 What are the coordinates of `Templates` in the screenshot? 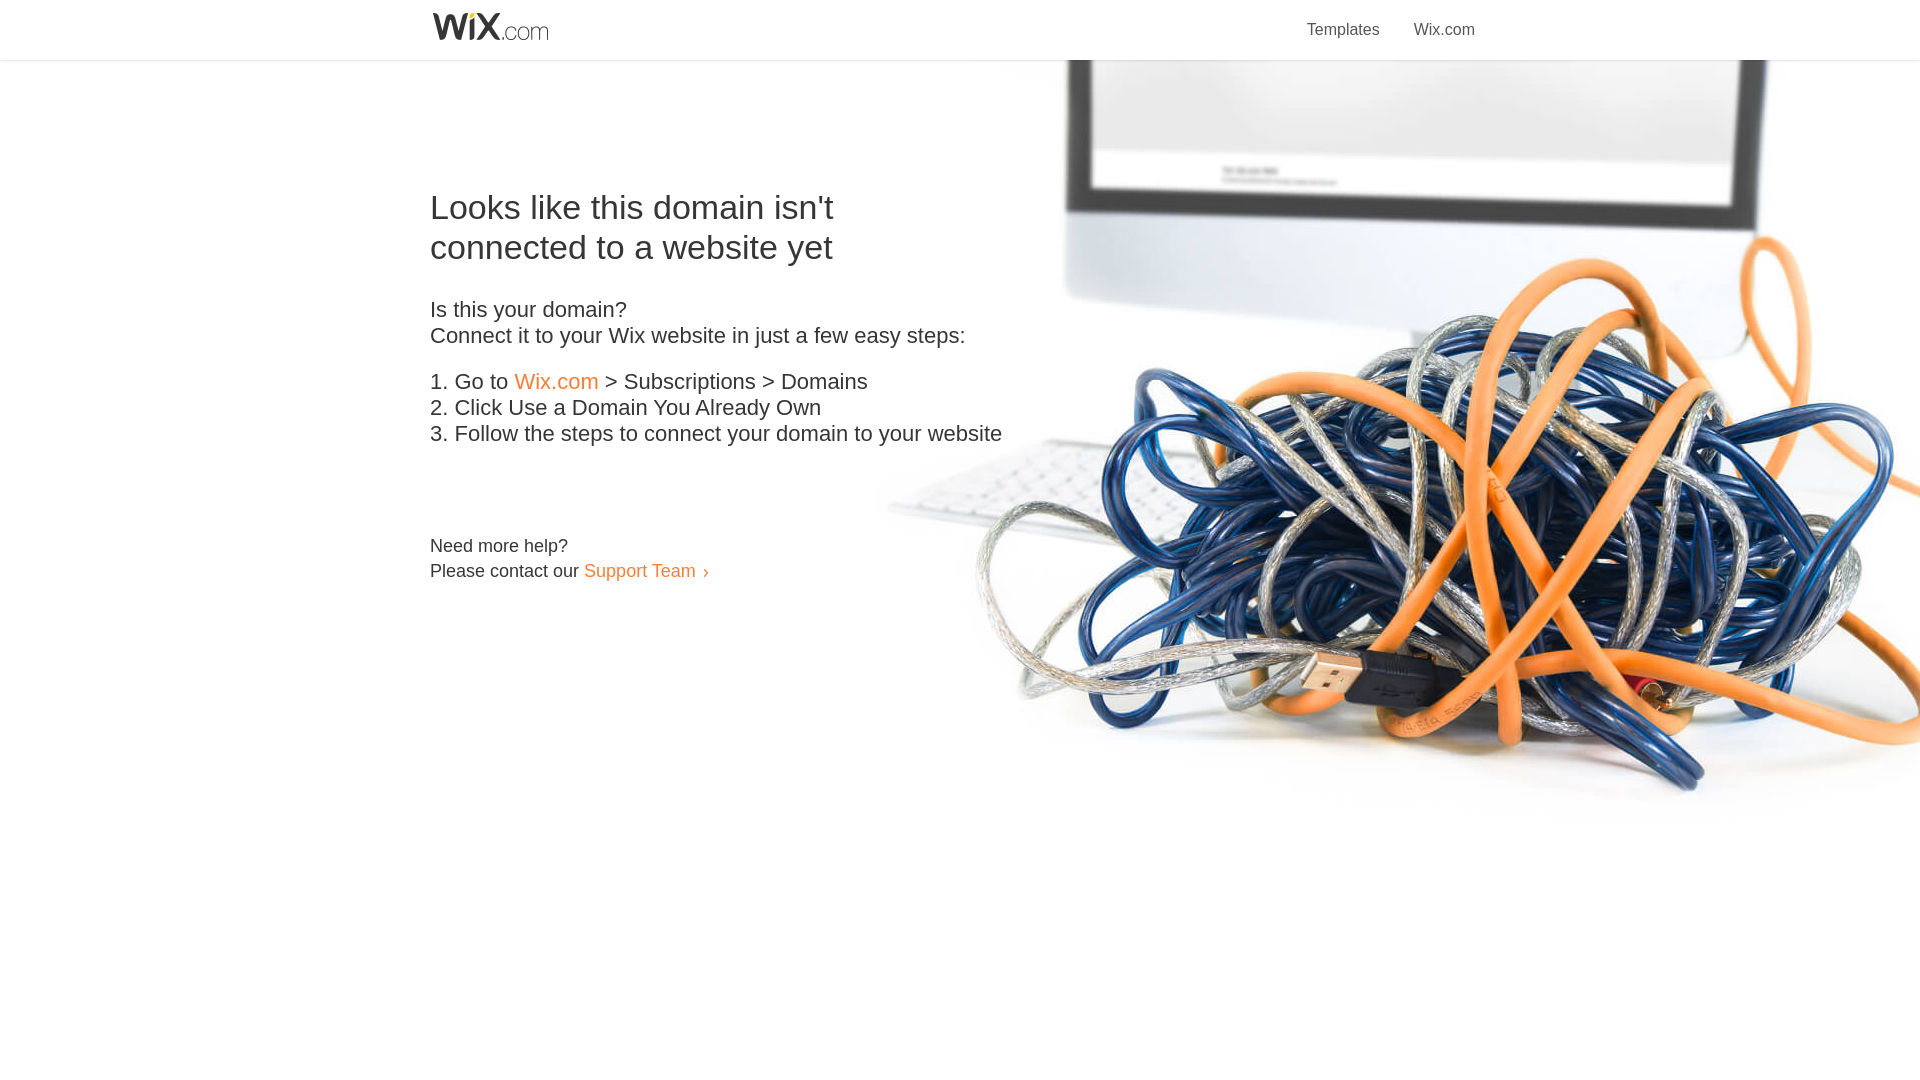 It's located at (1344, 18).